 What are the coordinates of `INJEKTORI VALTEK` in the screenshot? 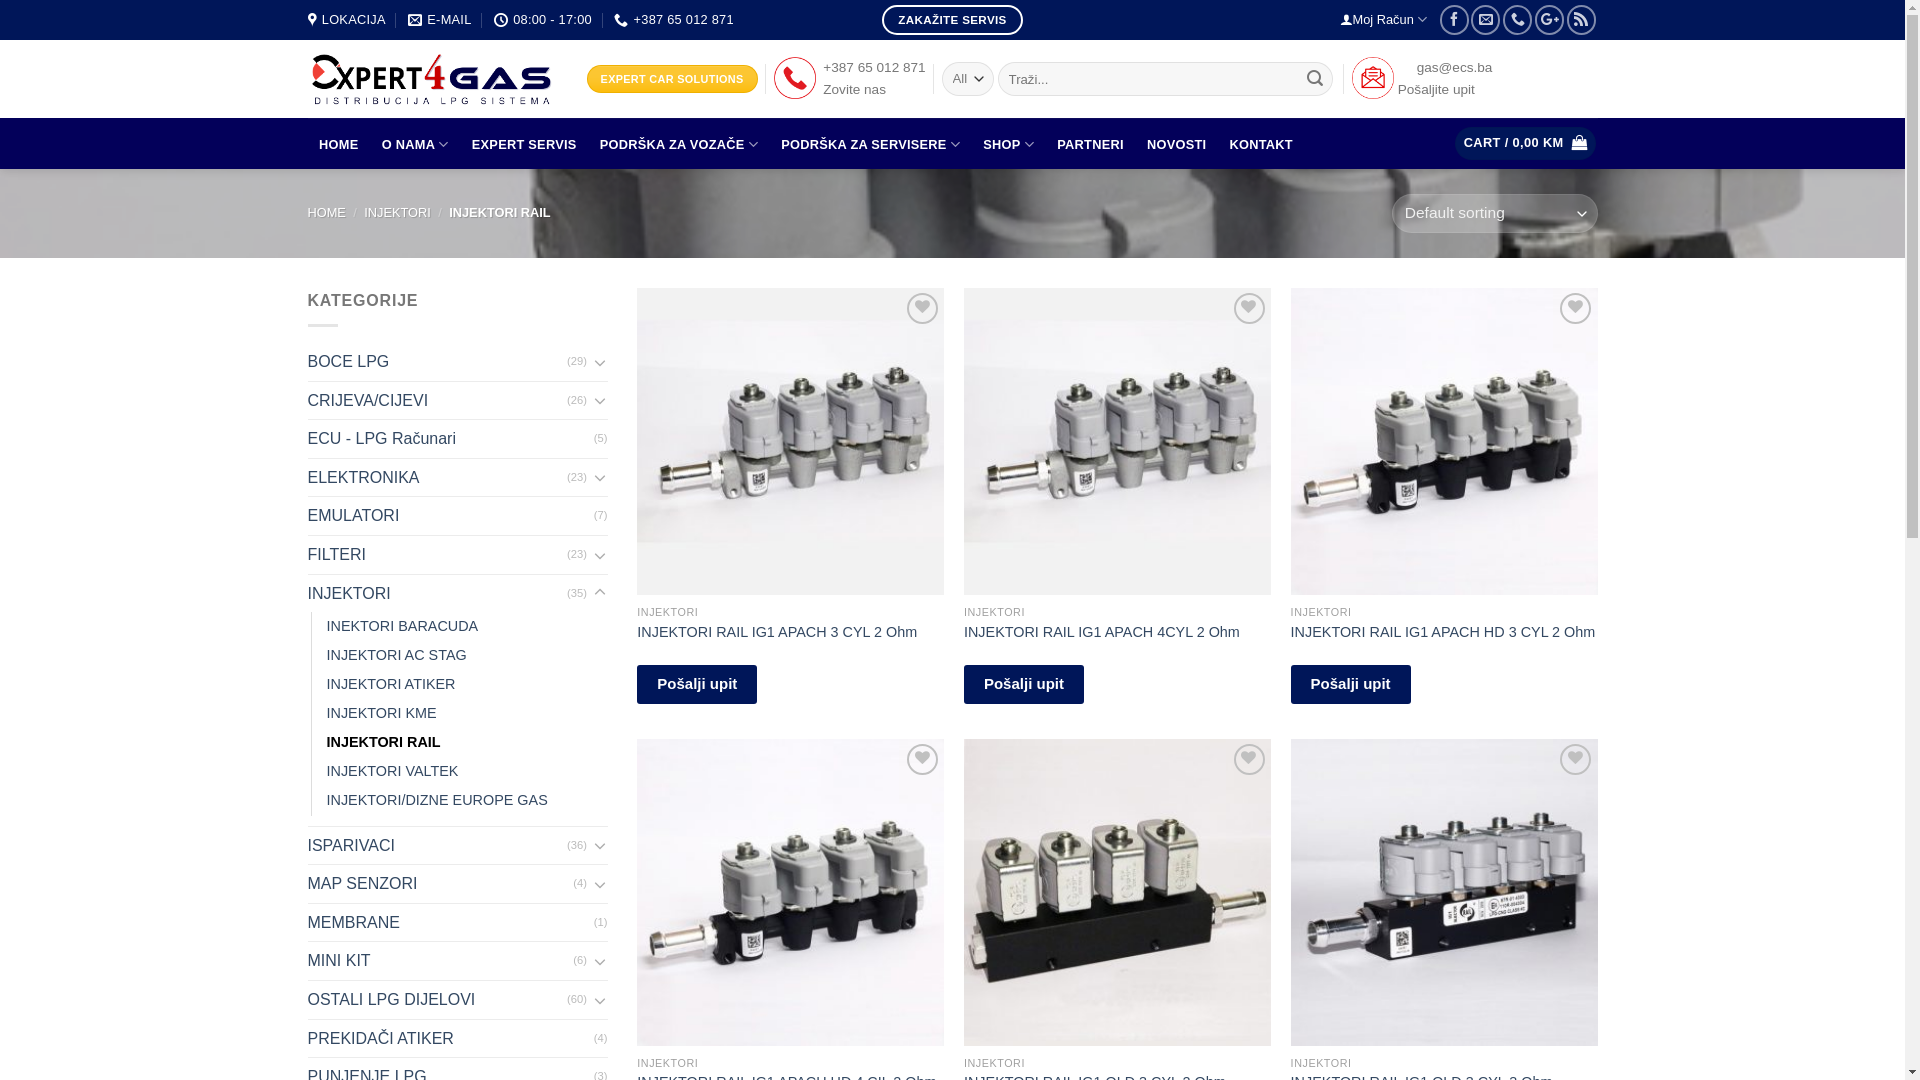 It's located at (392, 772).